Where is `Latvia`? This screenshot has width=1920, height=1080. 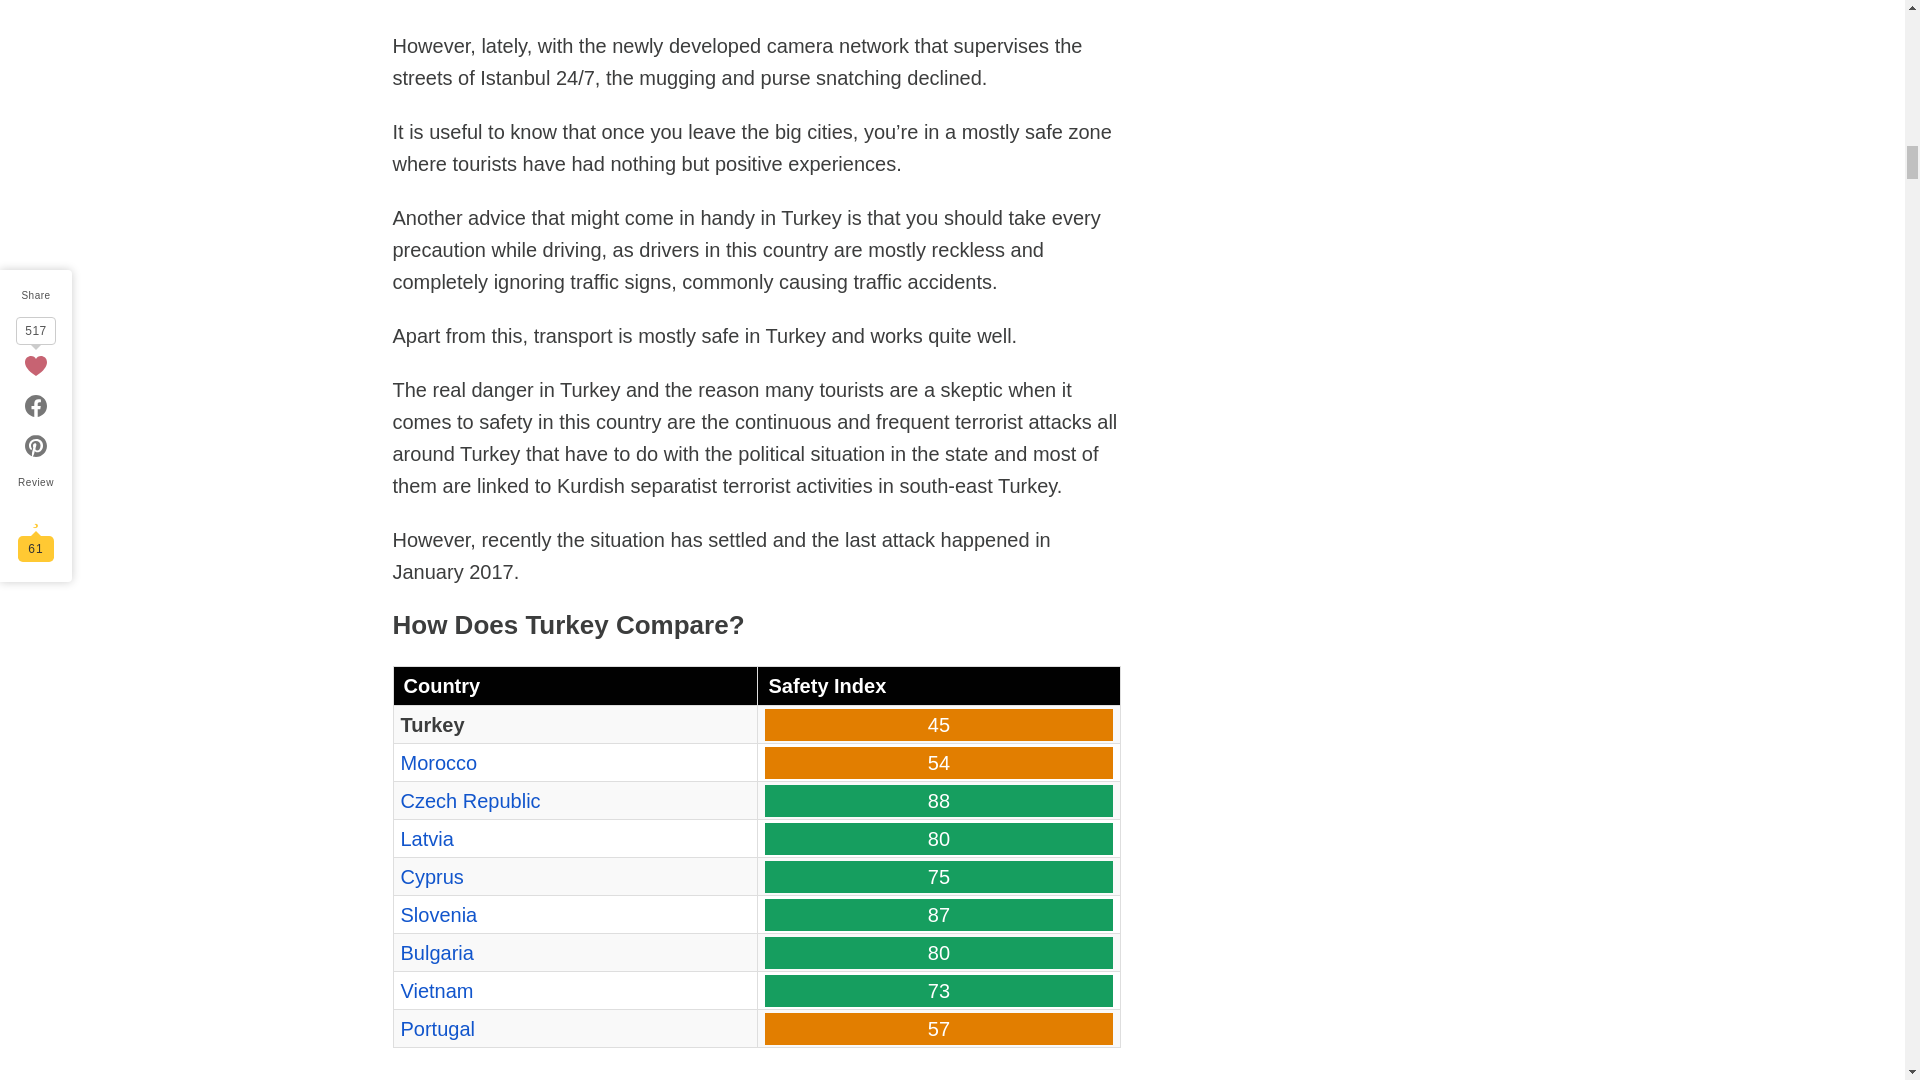 Latvia is located at coordinates (426, 838).